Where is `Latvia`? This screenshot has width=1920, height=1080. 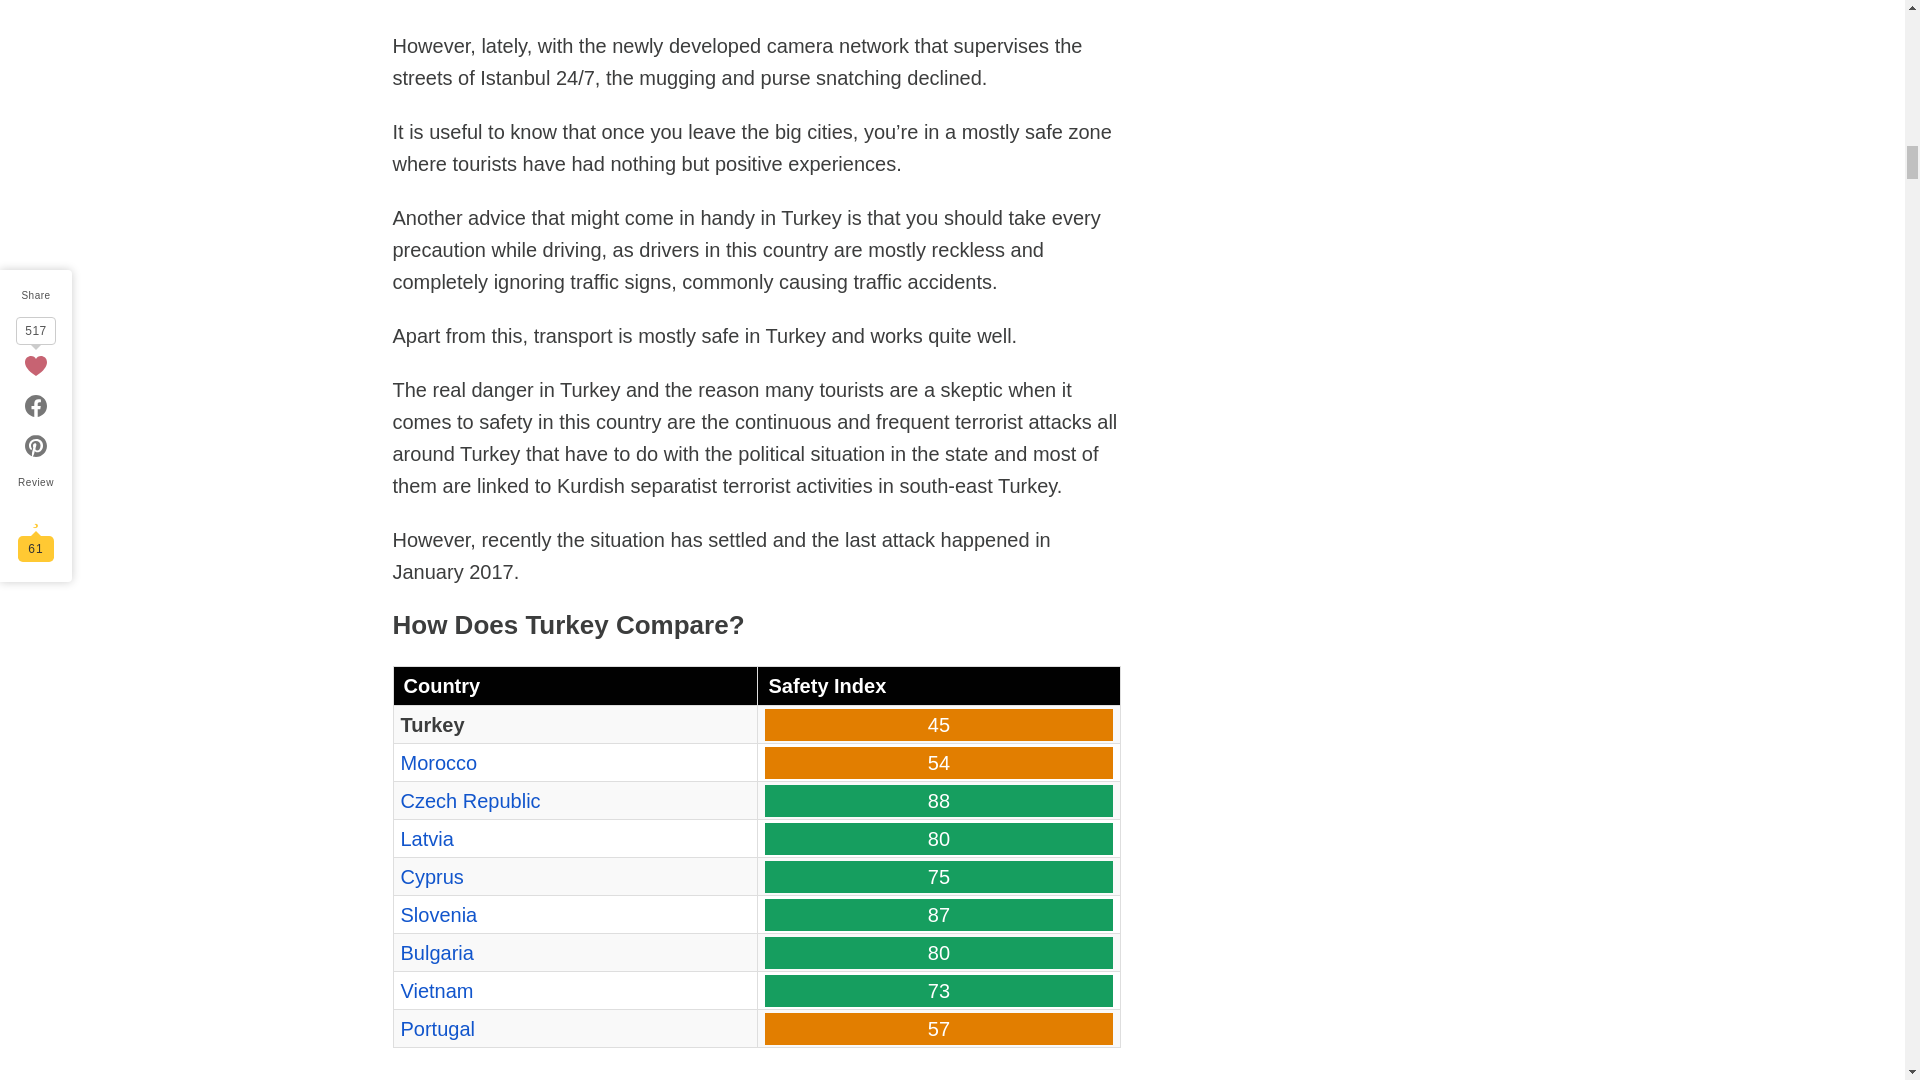 Latvia is located at coordinates (426, 838).